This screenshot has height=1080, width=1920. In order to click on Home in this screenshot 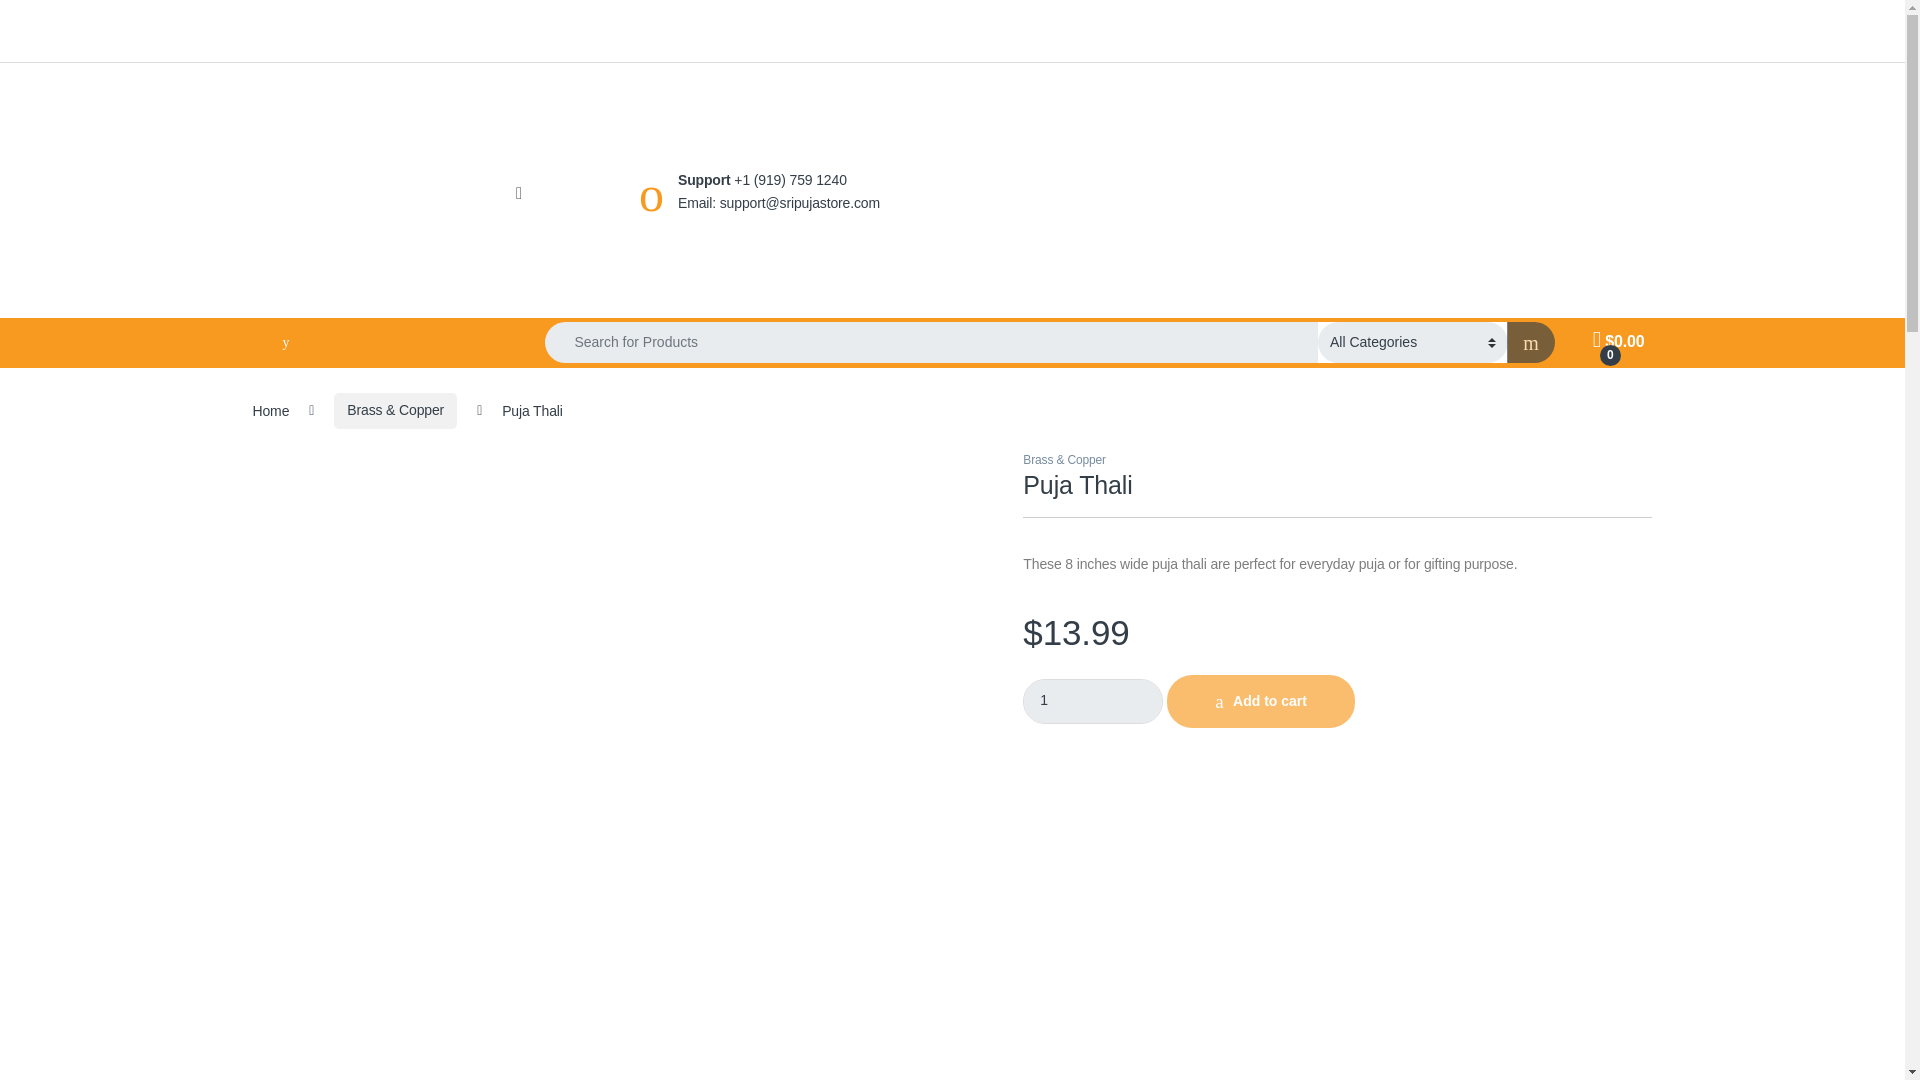, I will do `click(270, 409)`.